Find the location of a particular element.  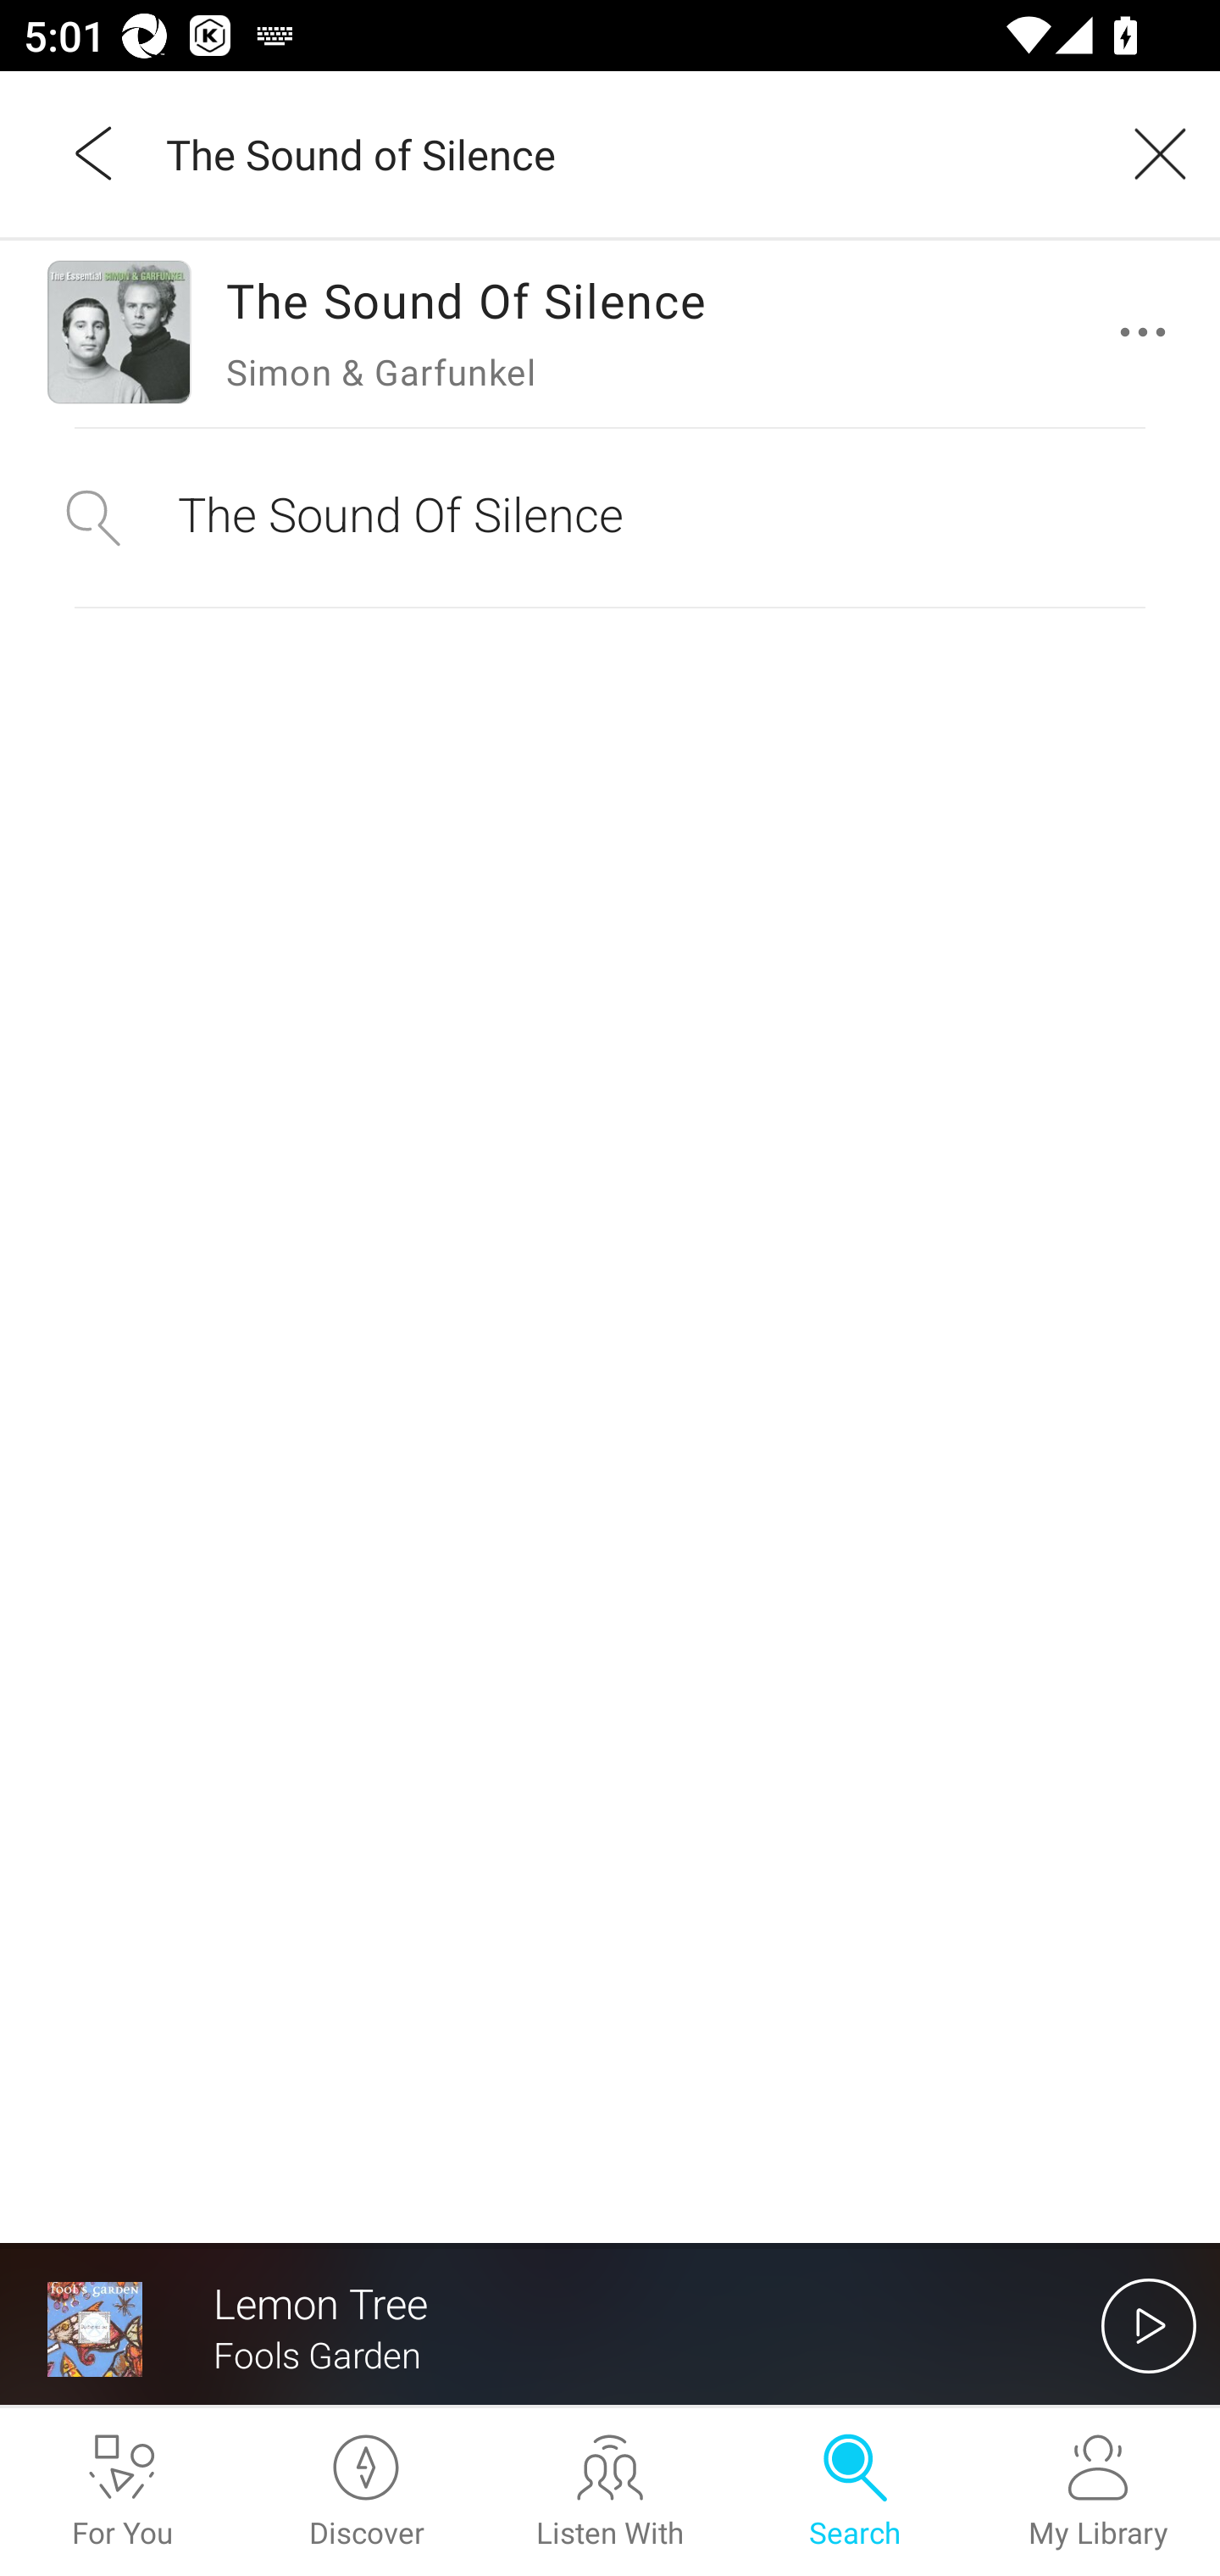

更多操作選項 is located at coordinates (1149, 332).